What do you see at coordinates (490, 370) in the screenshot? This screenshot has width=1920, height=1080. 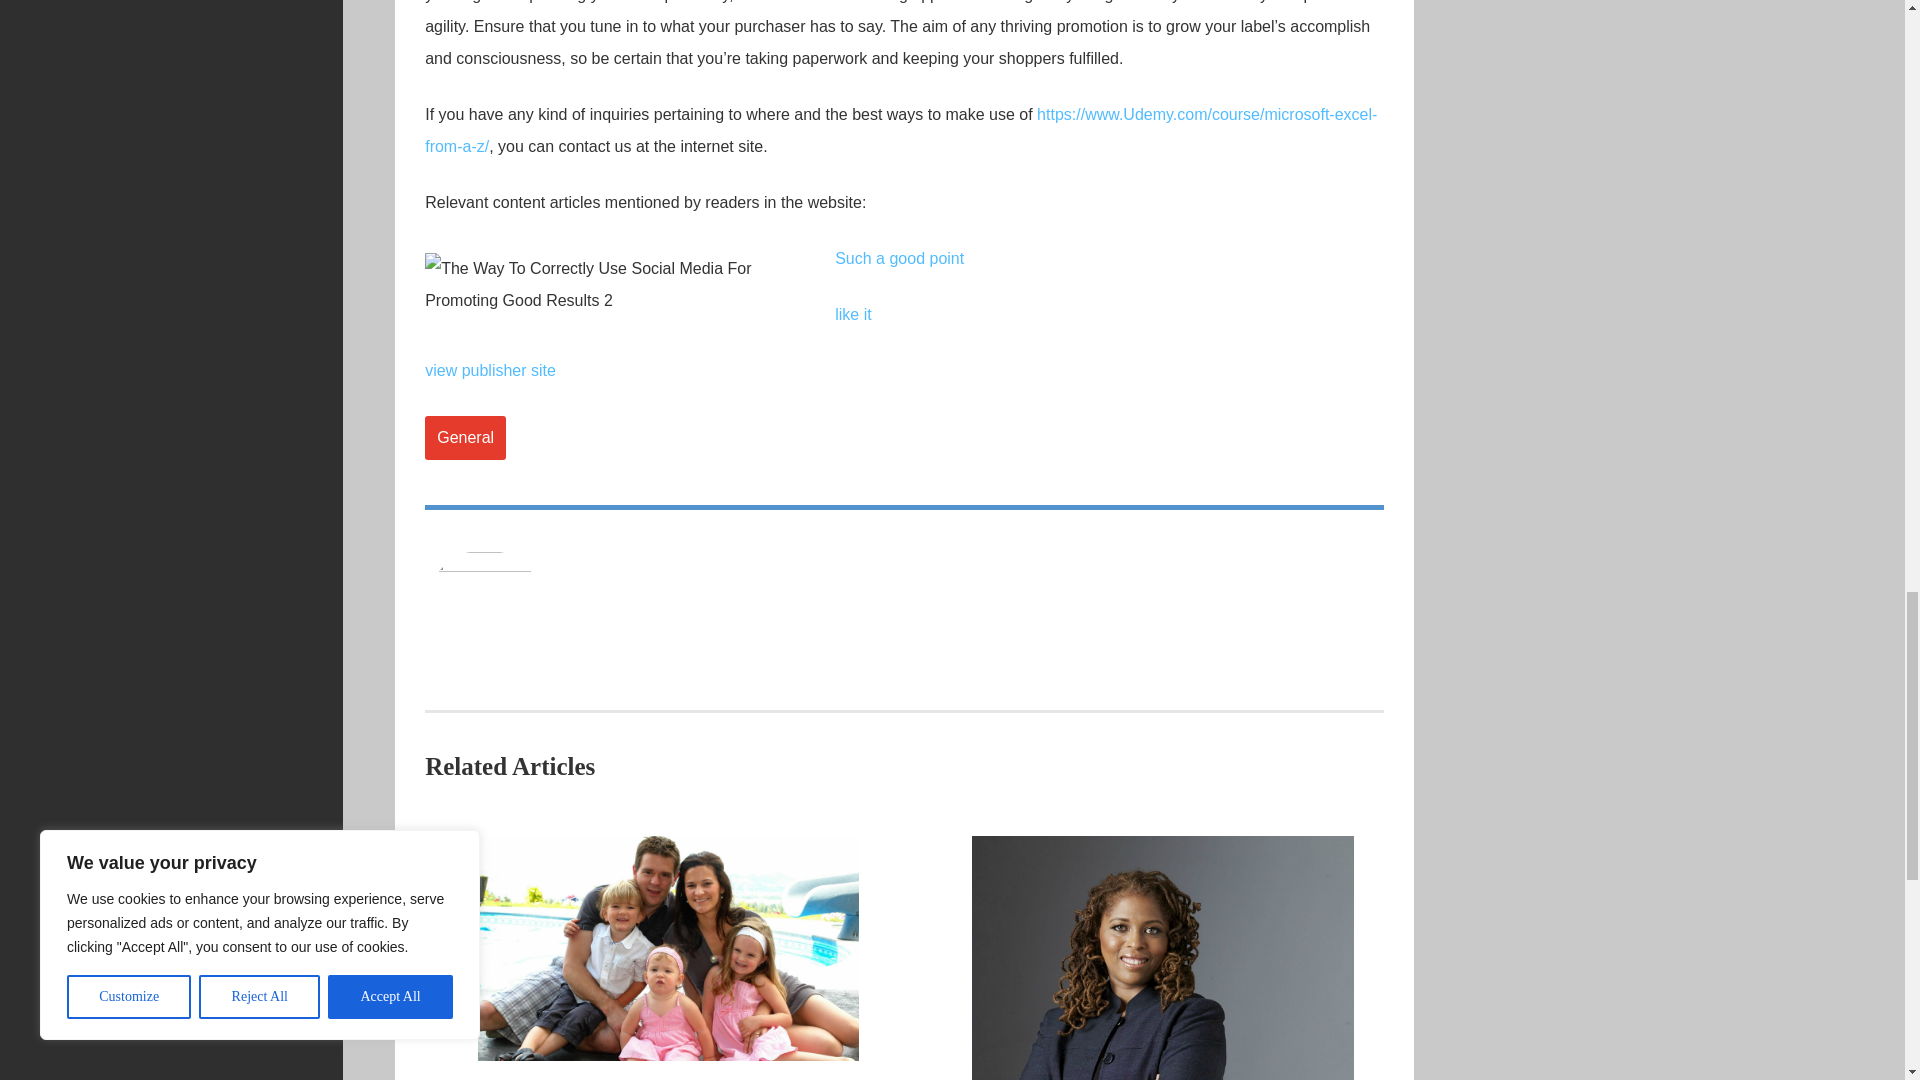 I see `view publisher site` at bounding box center [490, 370].